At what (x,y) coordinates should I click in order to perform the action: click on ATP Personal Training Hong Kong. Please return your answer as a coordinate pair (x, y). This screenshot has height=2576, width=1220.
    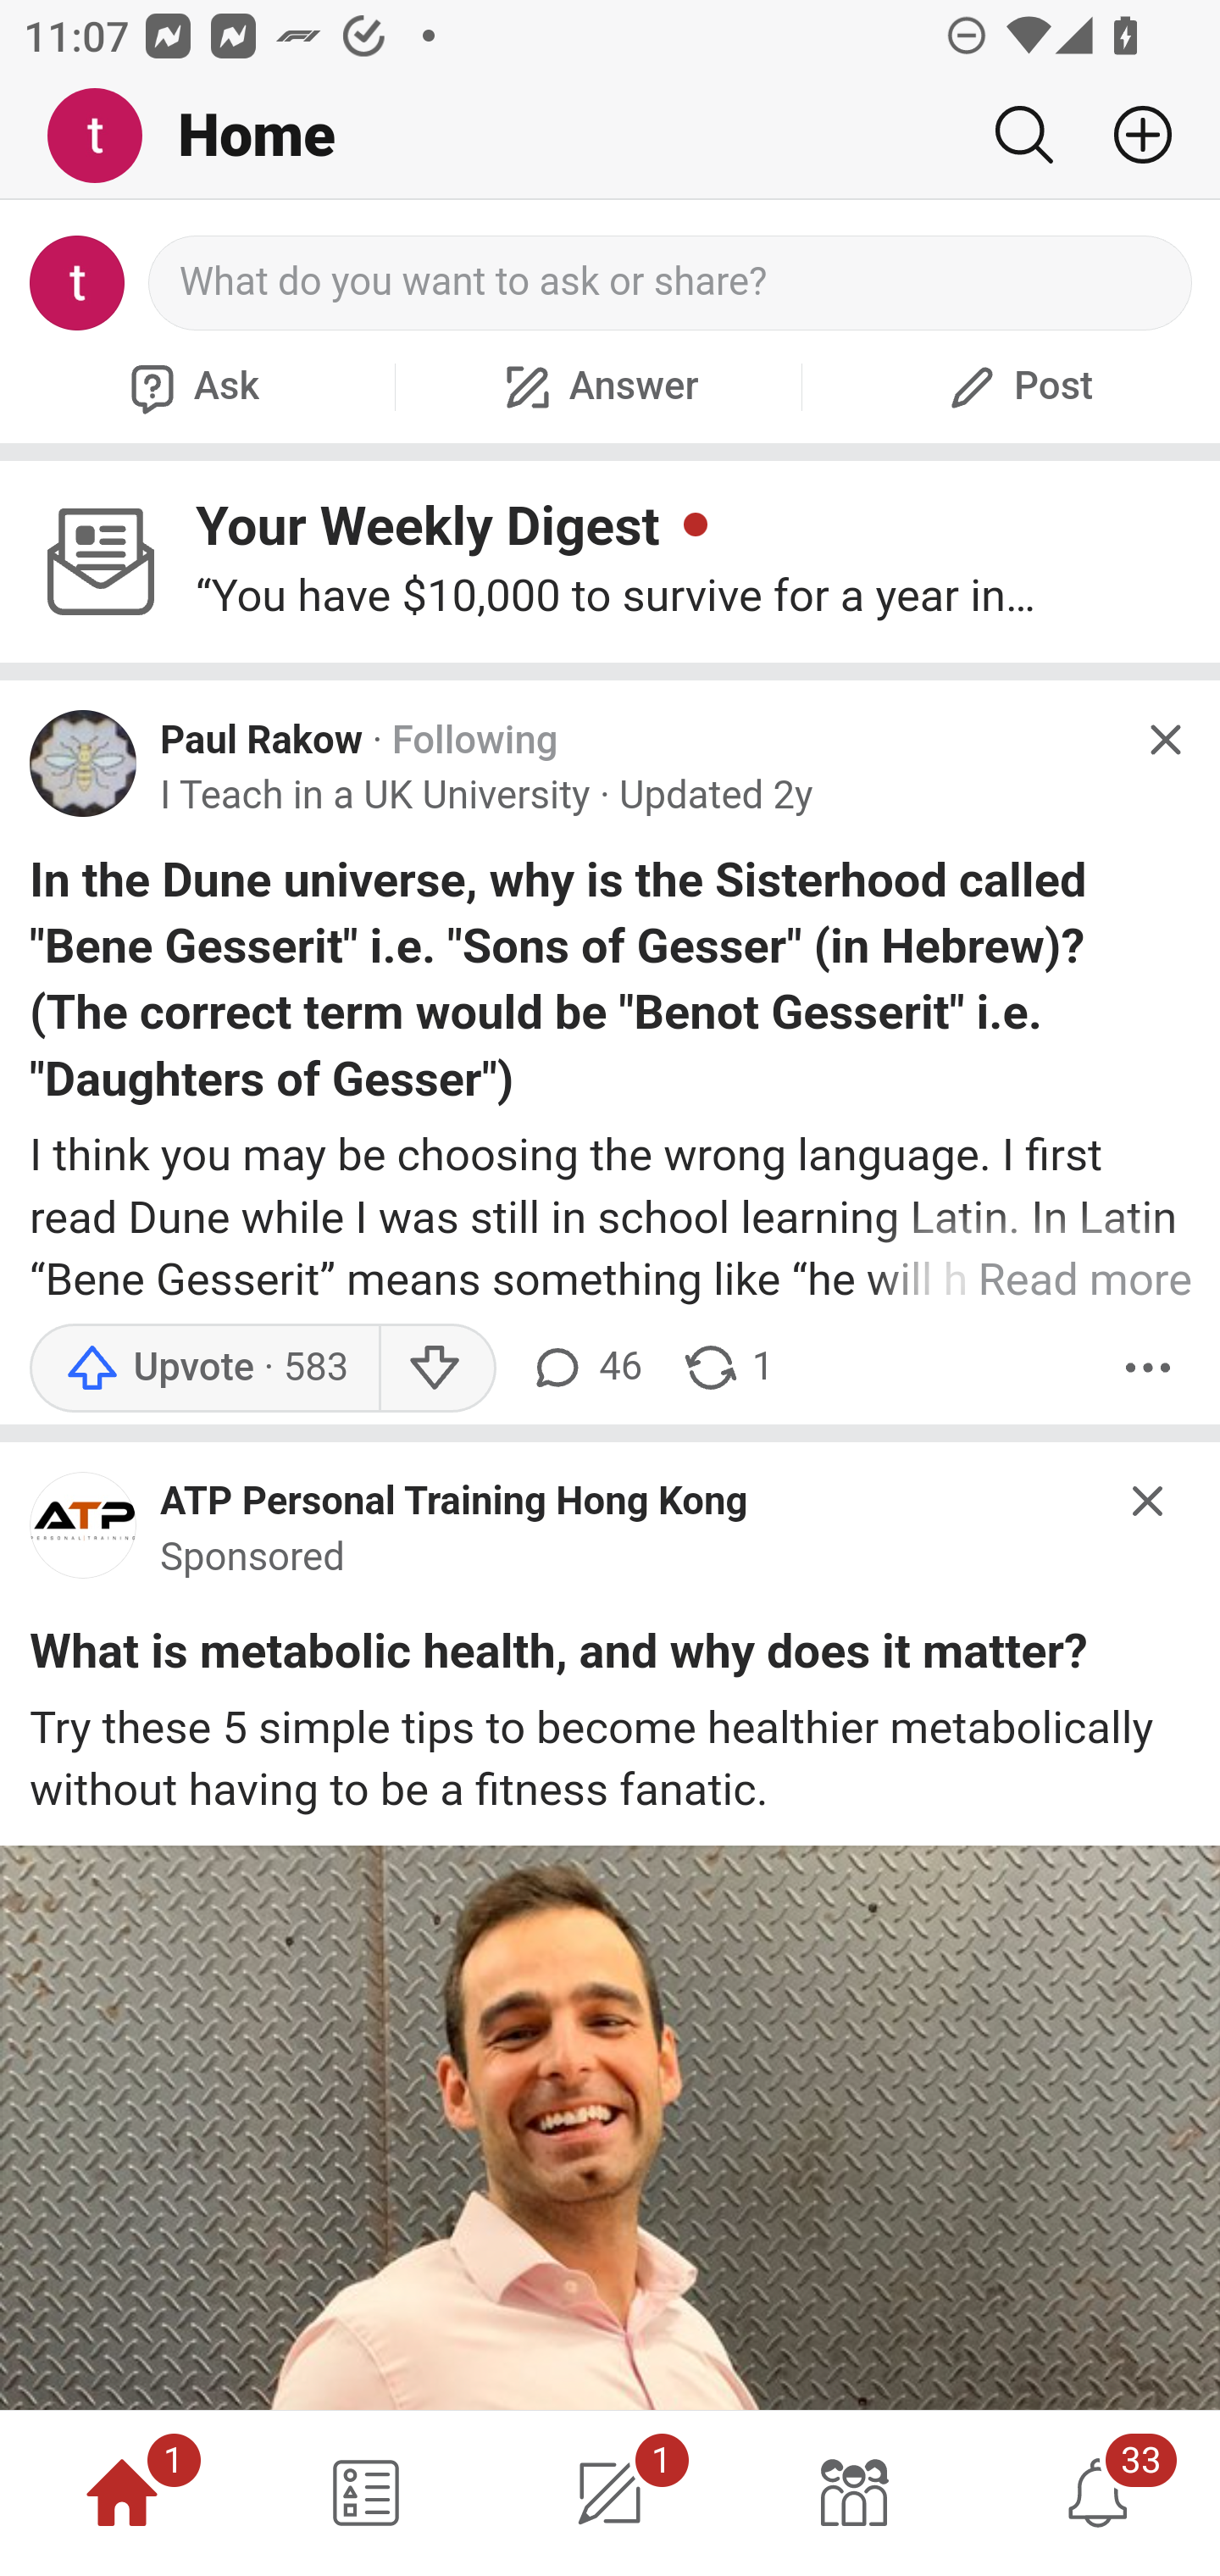
    Looking at the image, I should click on (454, 1502).